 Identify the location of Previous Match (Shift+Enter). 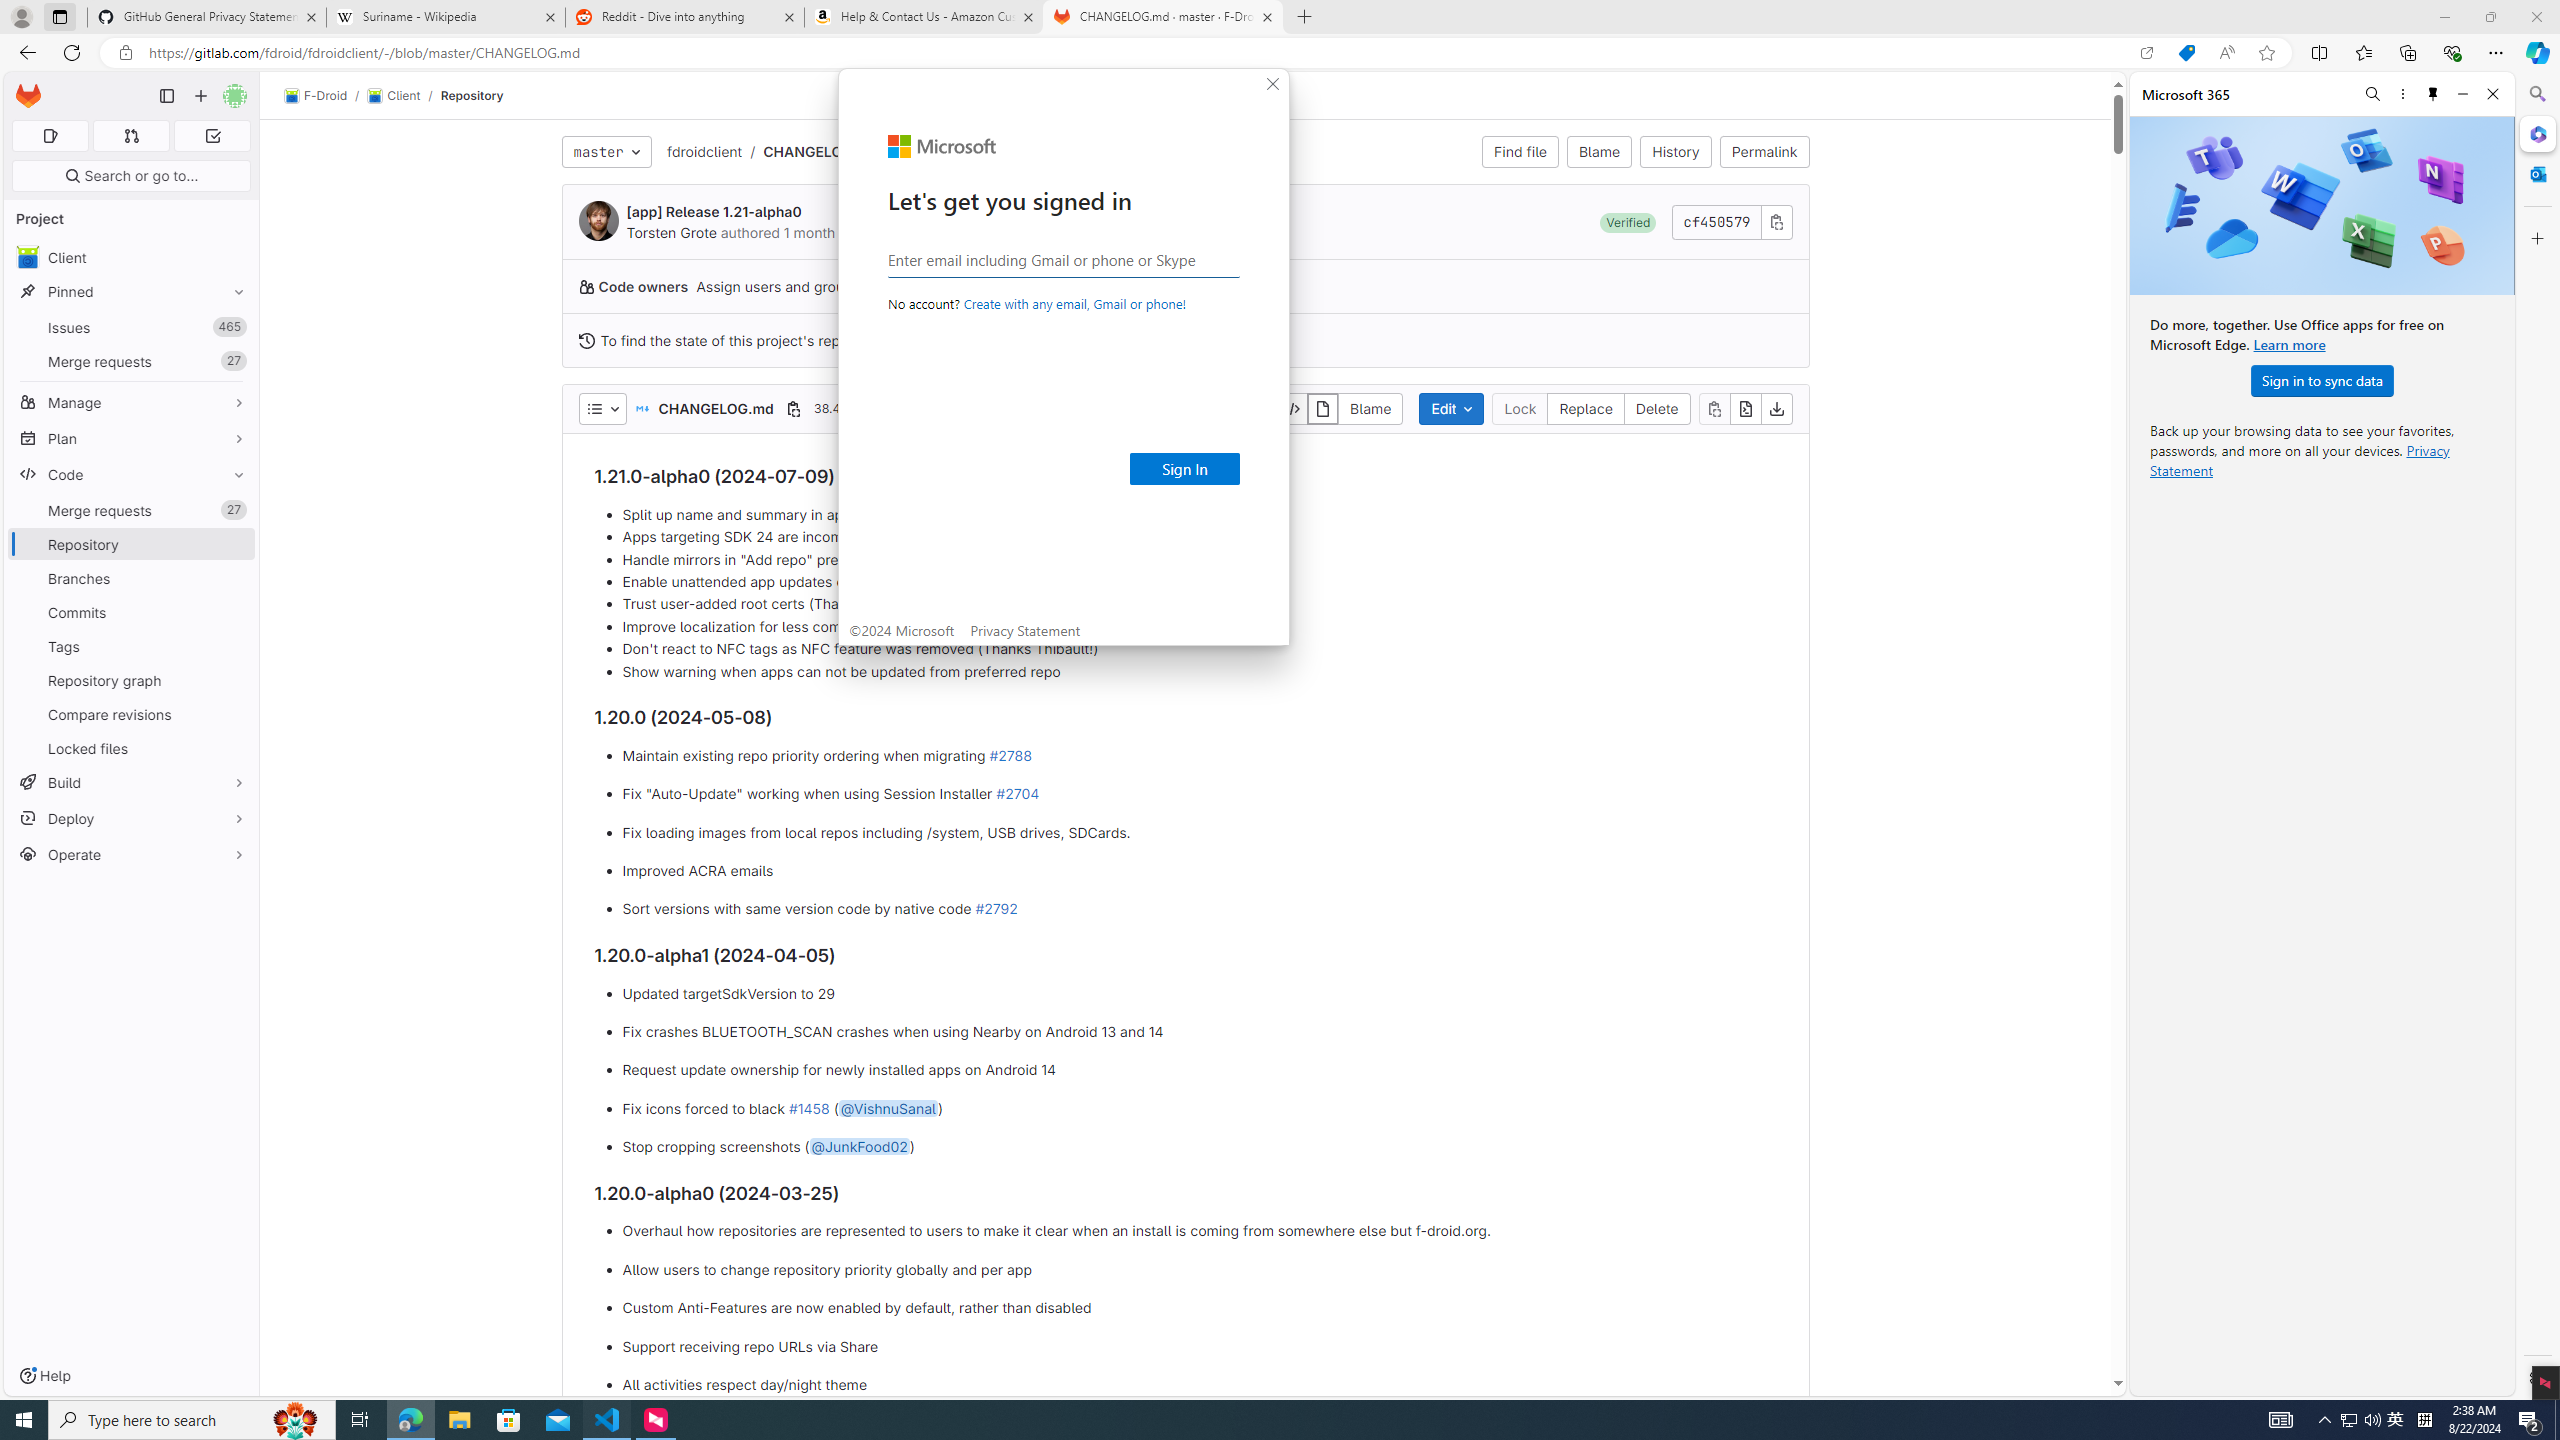
(2322, 108).